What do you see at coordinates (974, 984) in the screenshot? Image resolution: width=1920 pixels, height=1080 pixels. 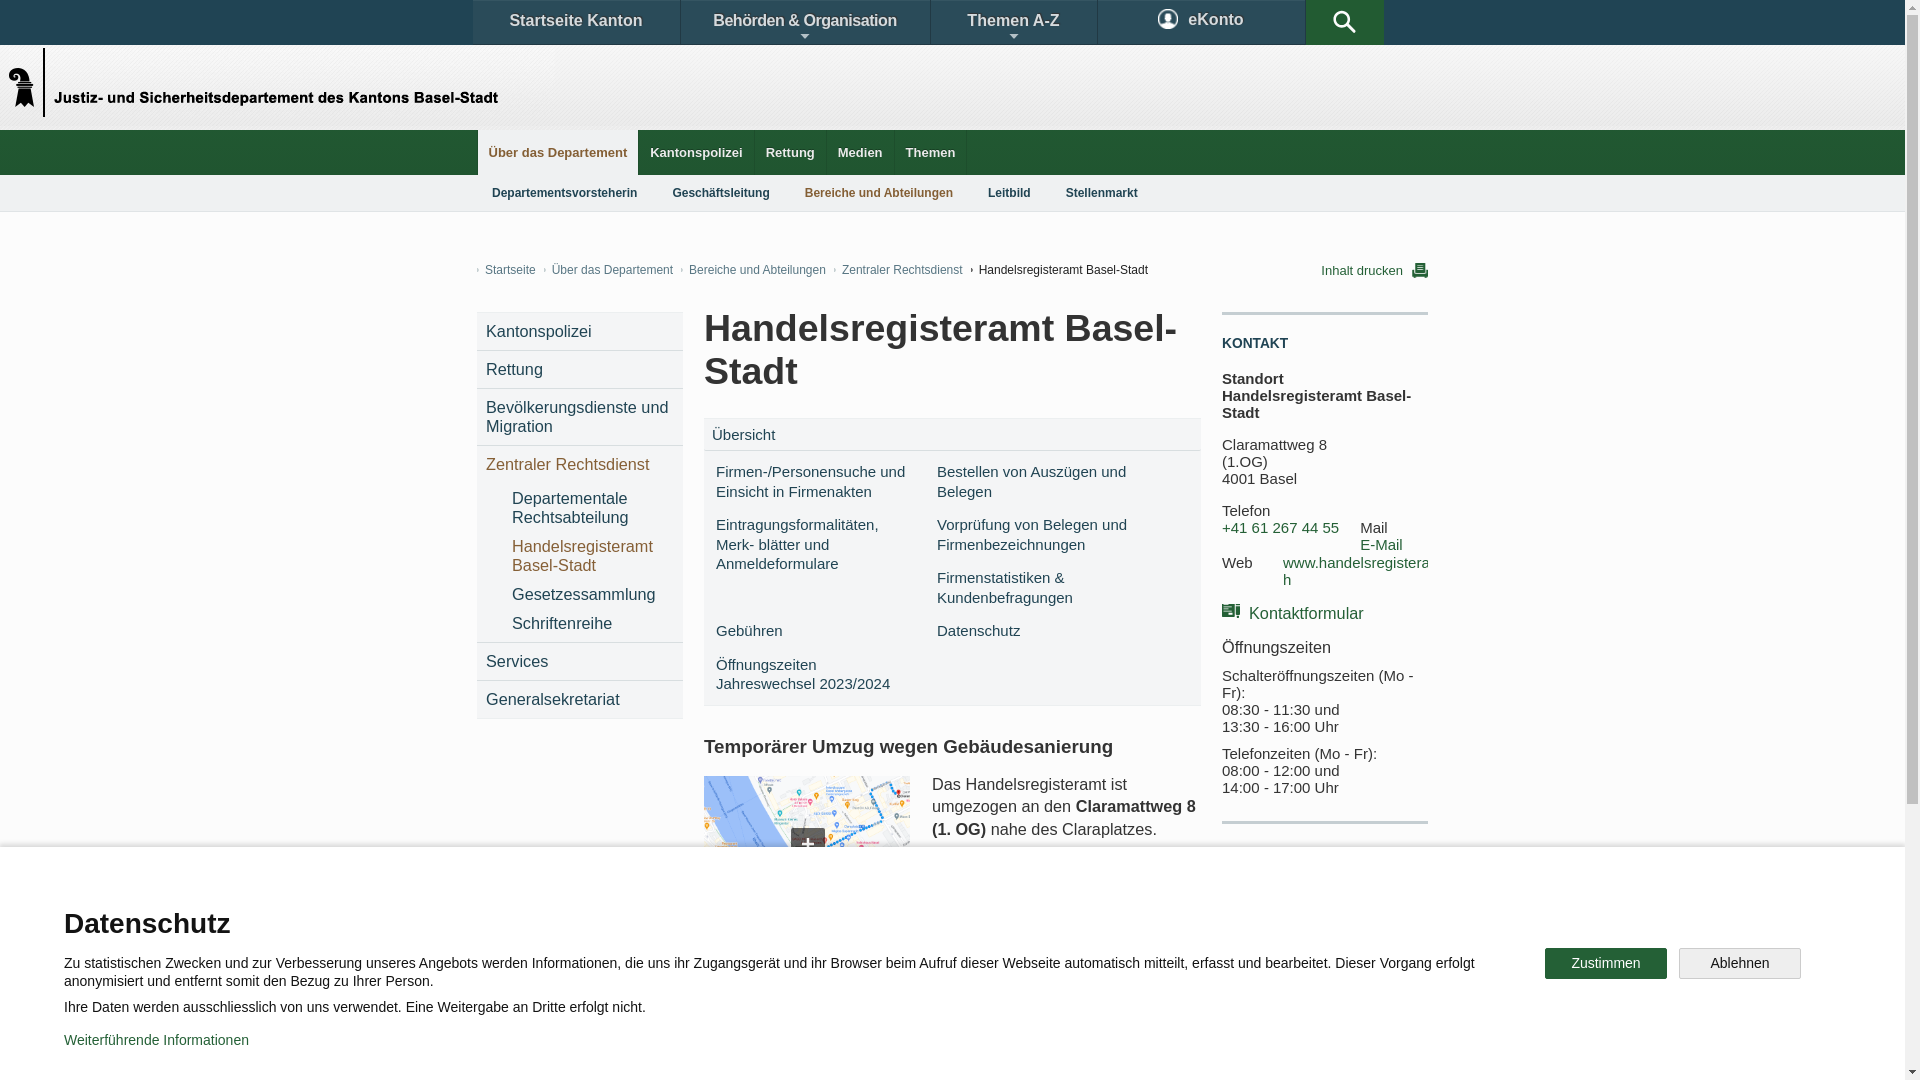 I see `Instagram` at bounding box center [974, 984].